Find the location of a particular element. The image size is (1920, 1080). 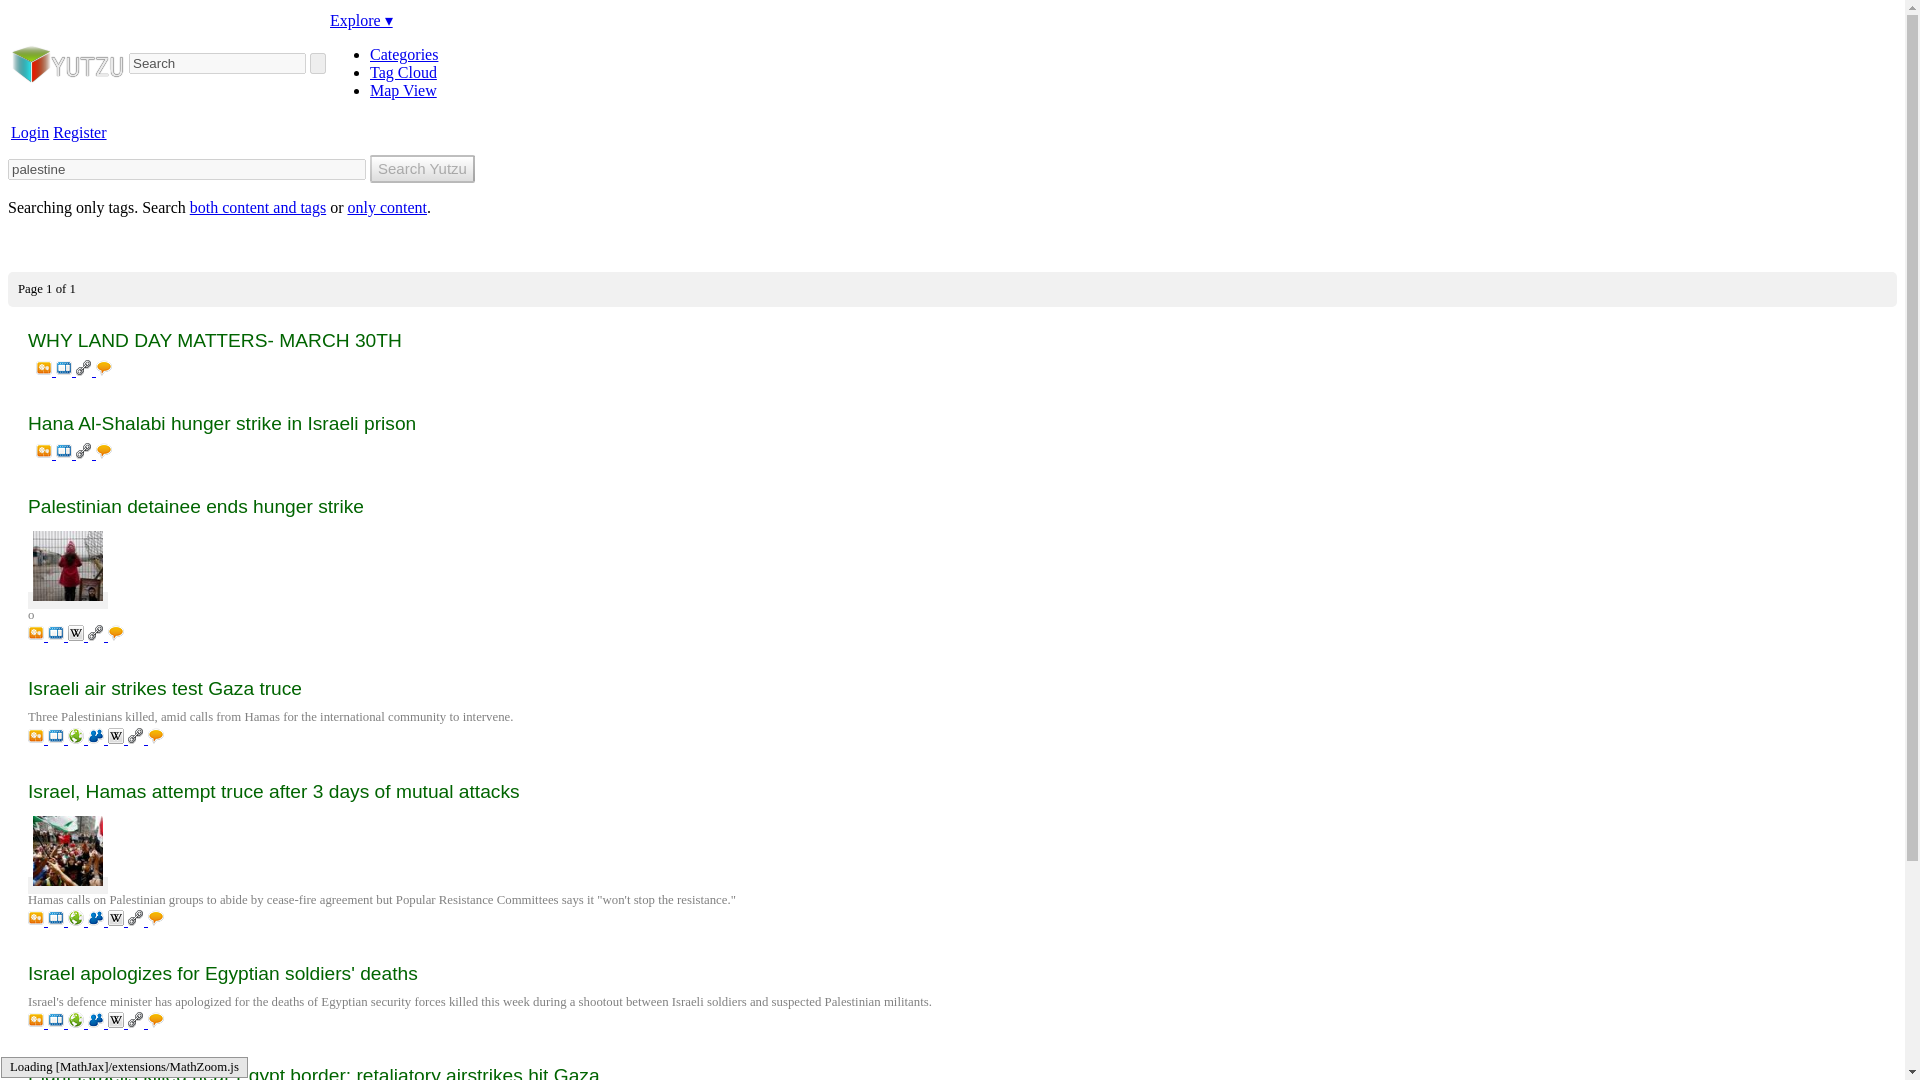

videos is located at coordinates (58, 738).